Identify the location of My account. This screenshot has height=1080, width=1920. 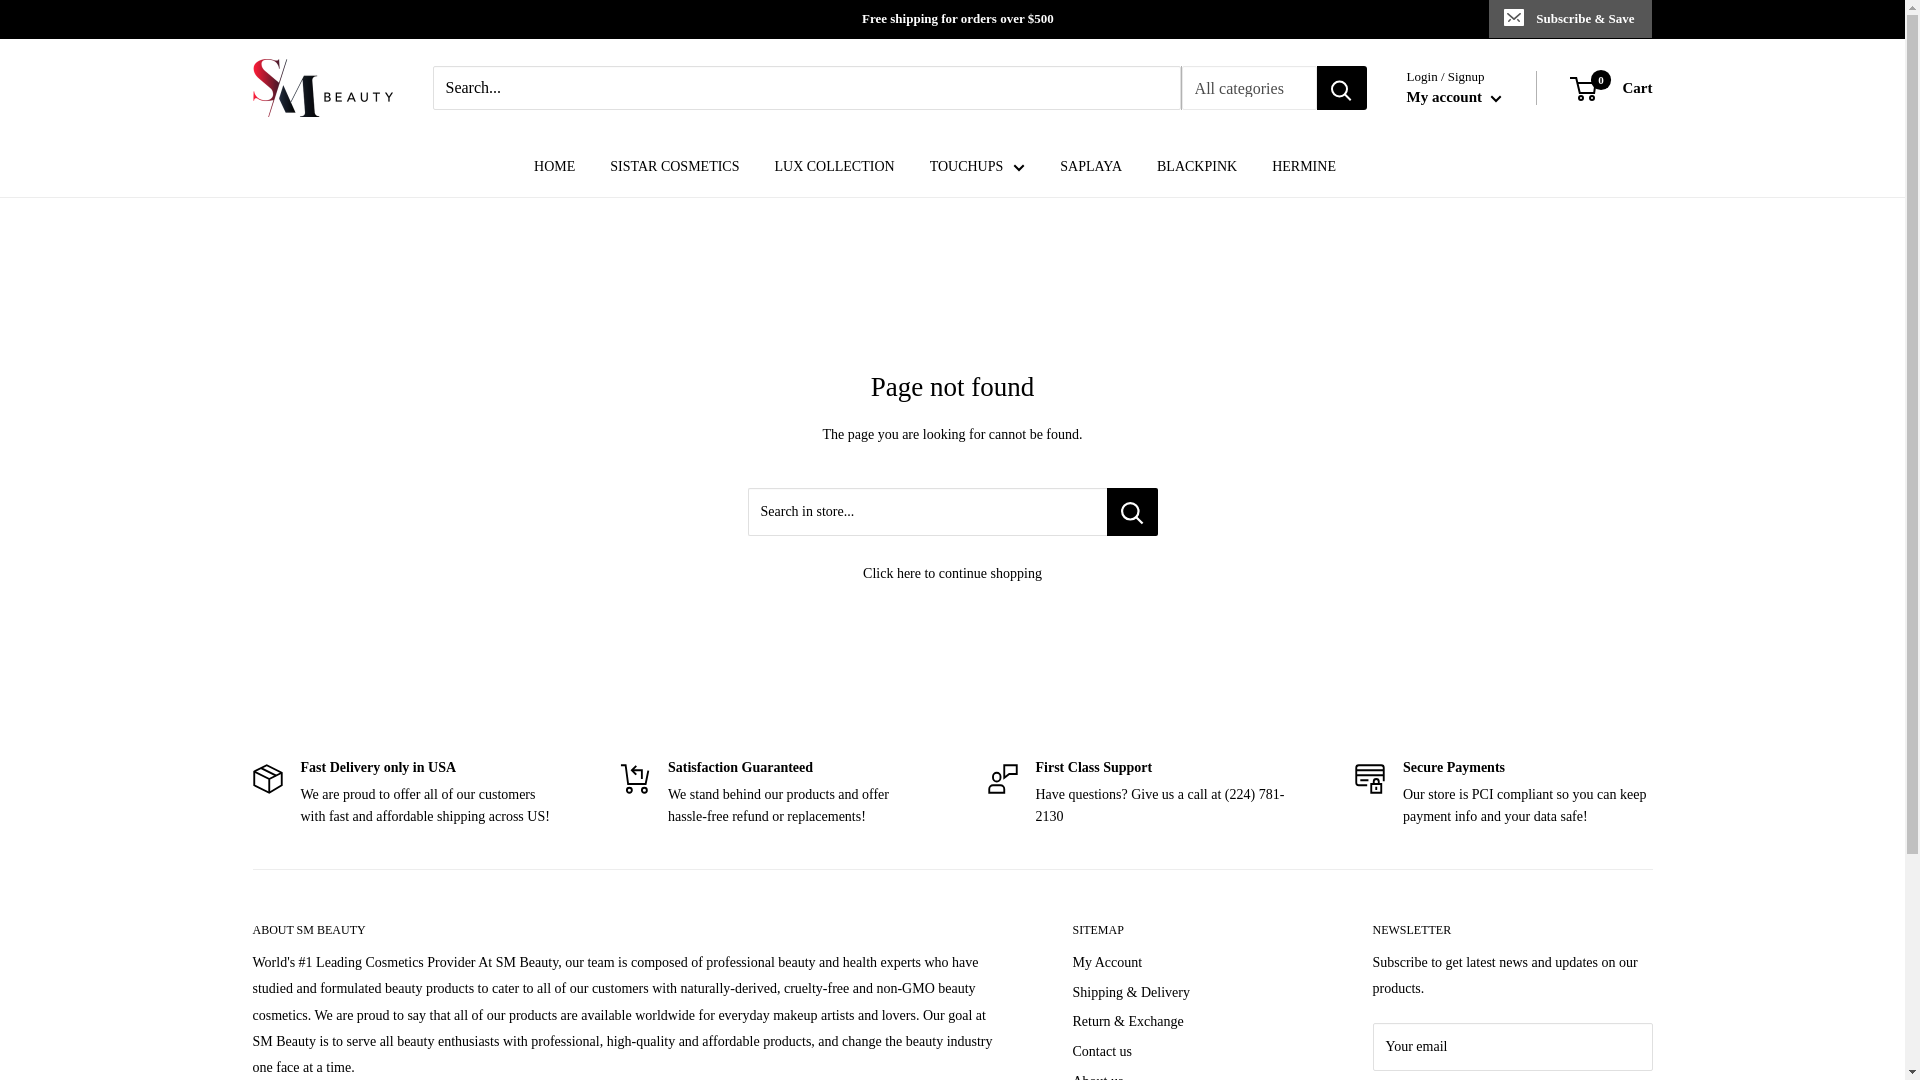
(1612, 88).